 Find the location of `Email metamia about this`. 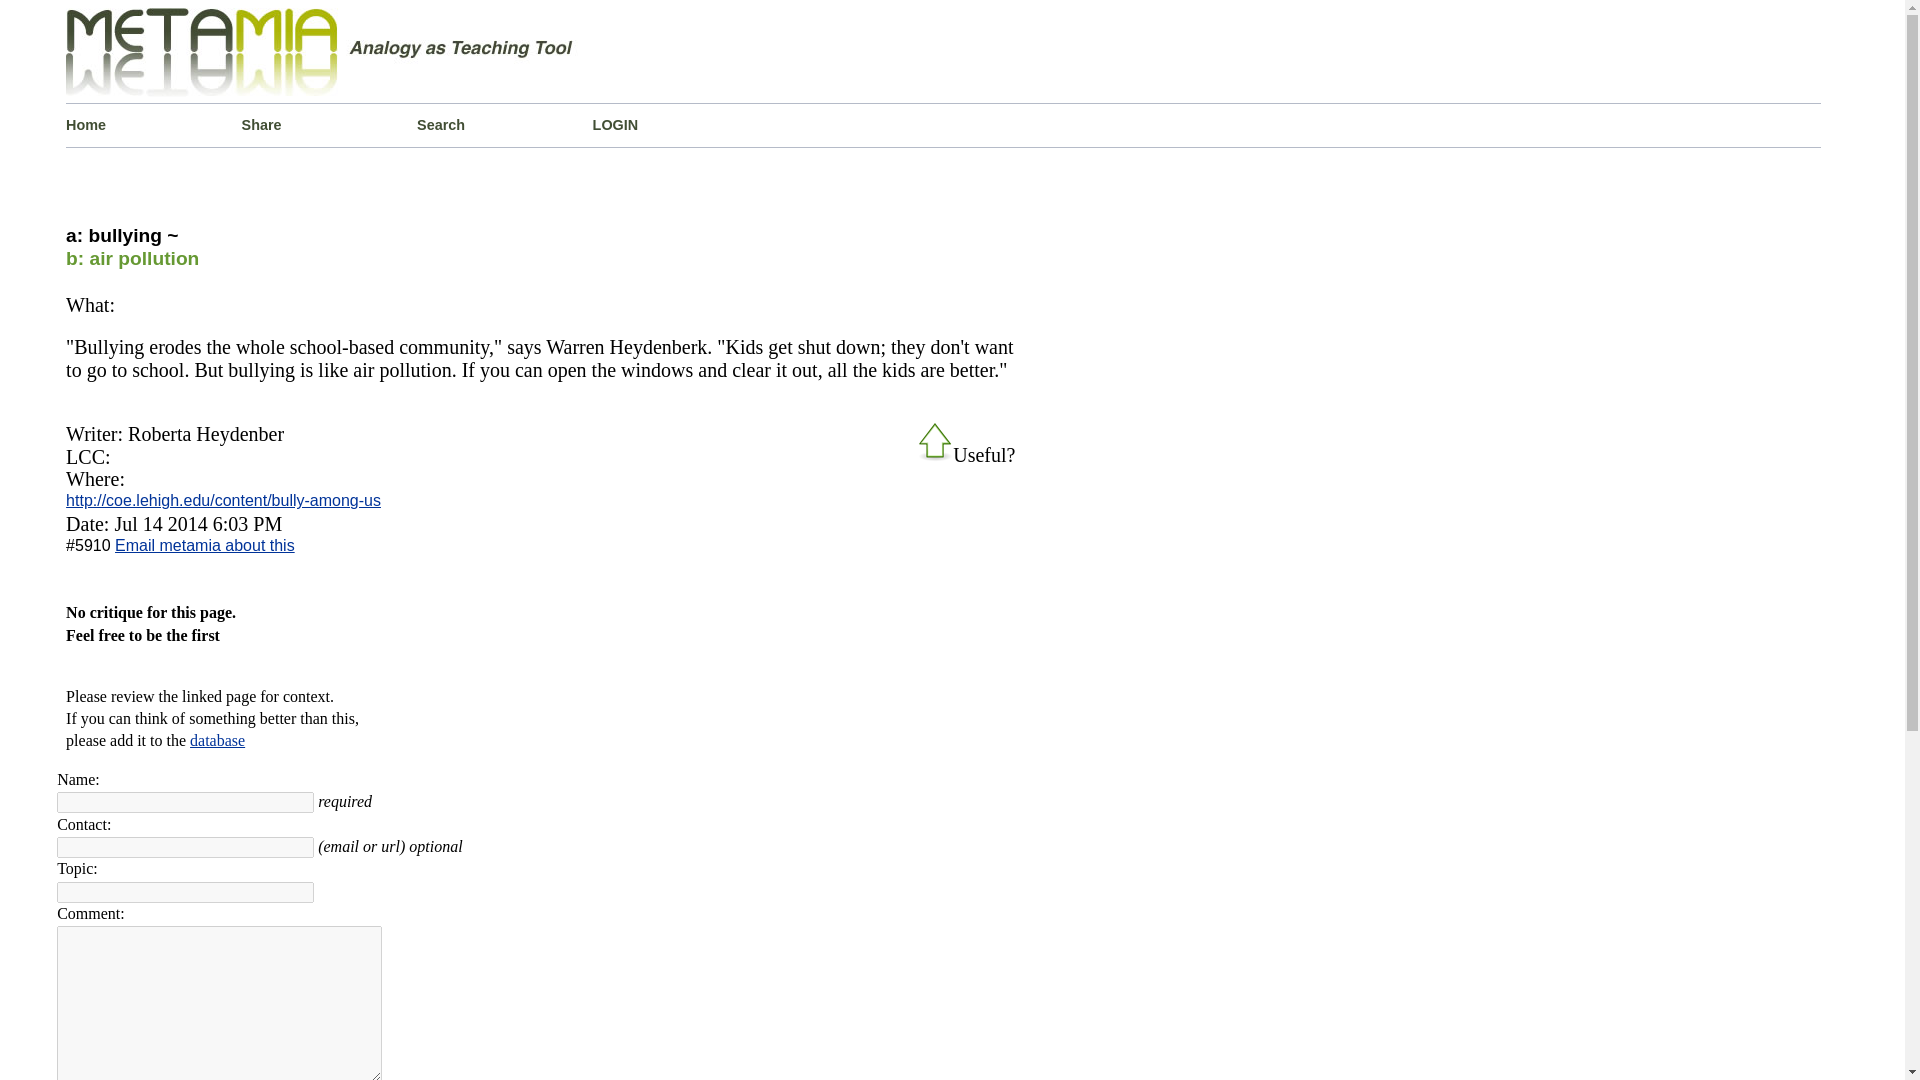

Email metamia about this is located at coordinates (205, 545).